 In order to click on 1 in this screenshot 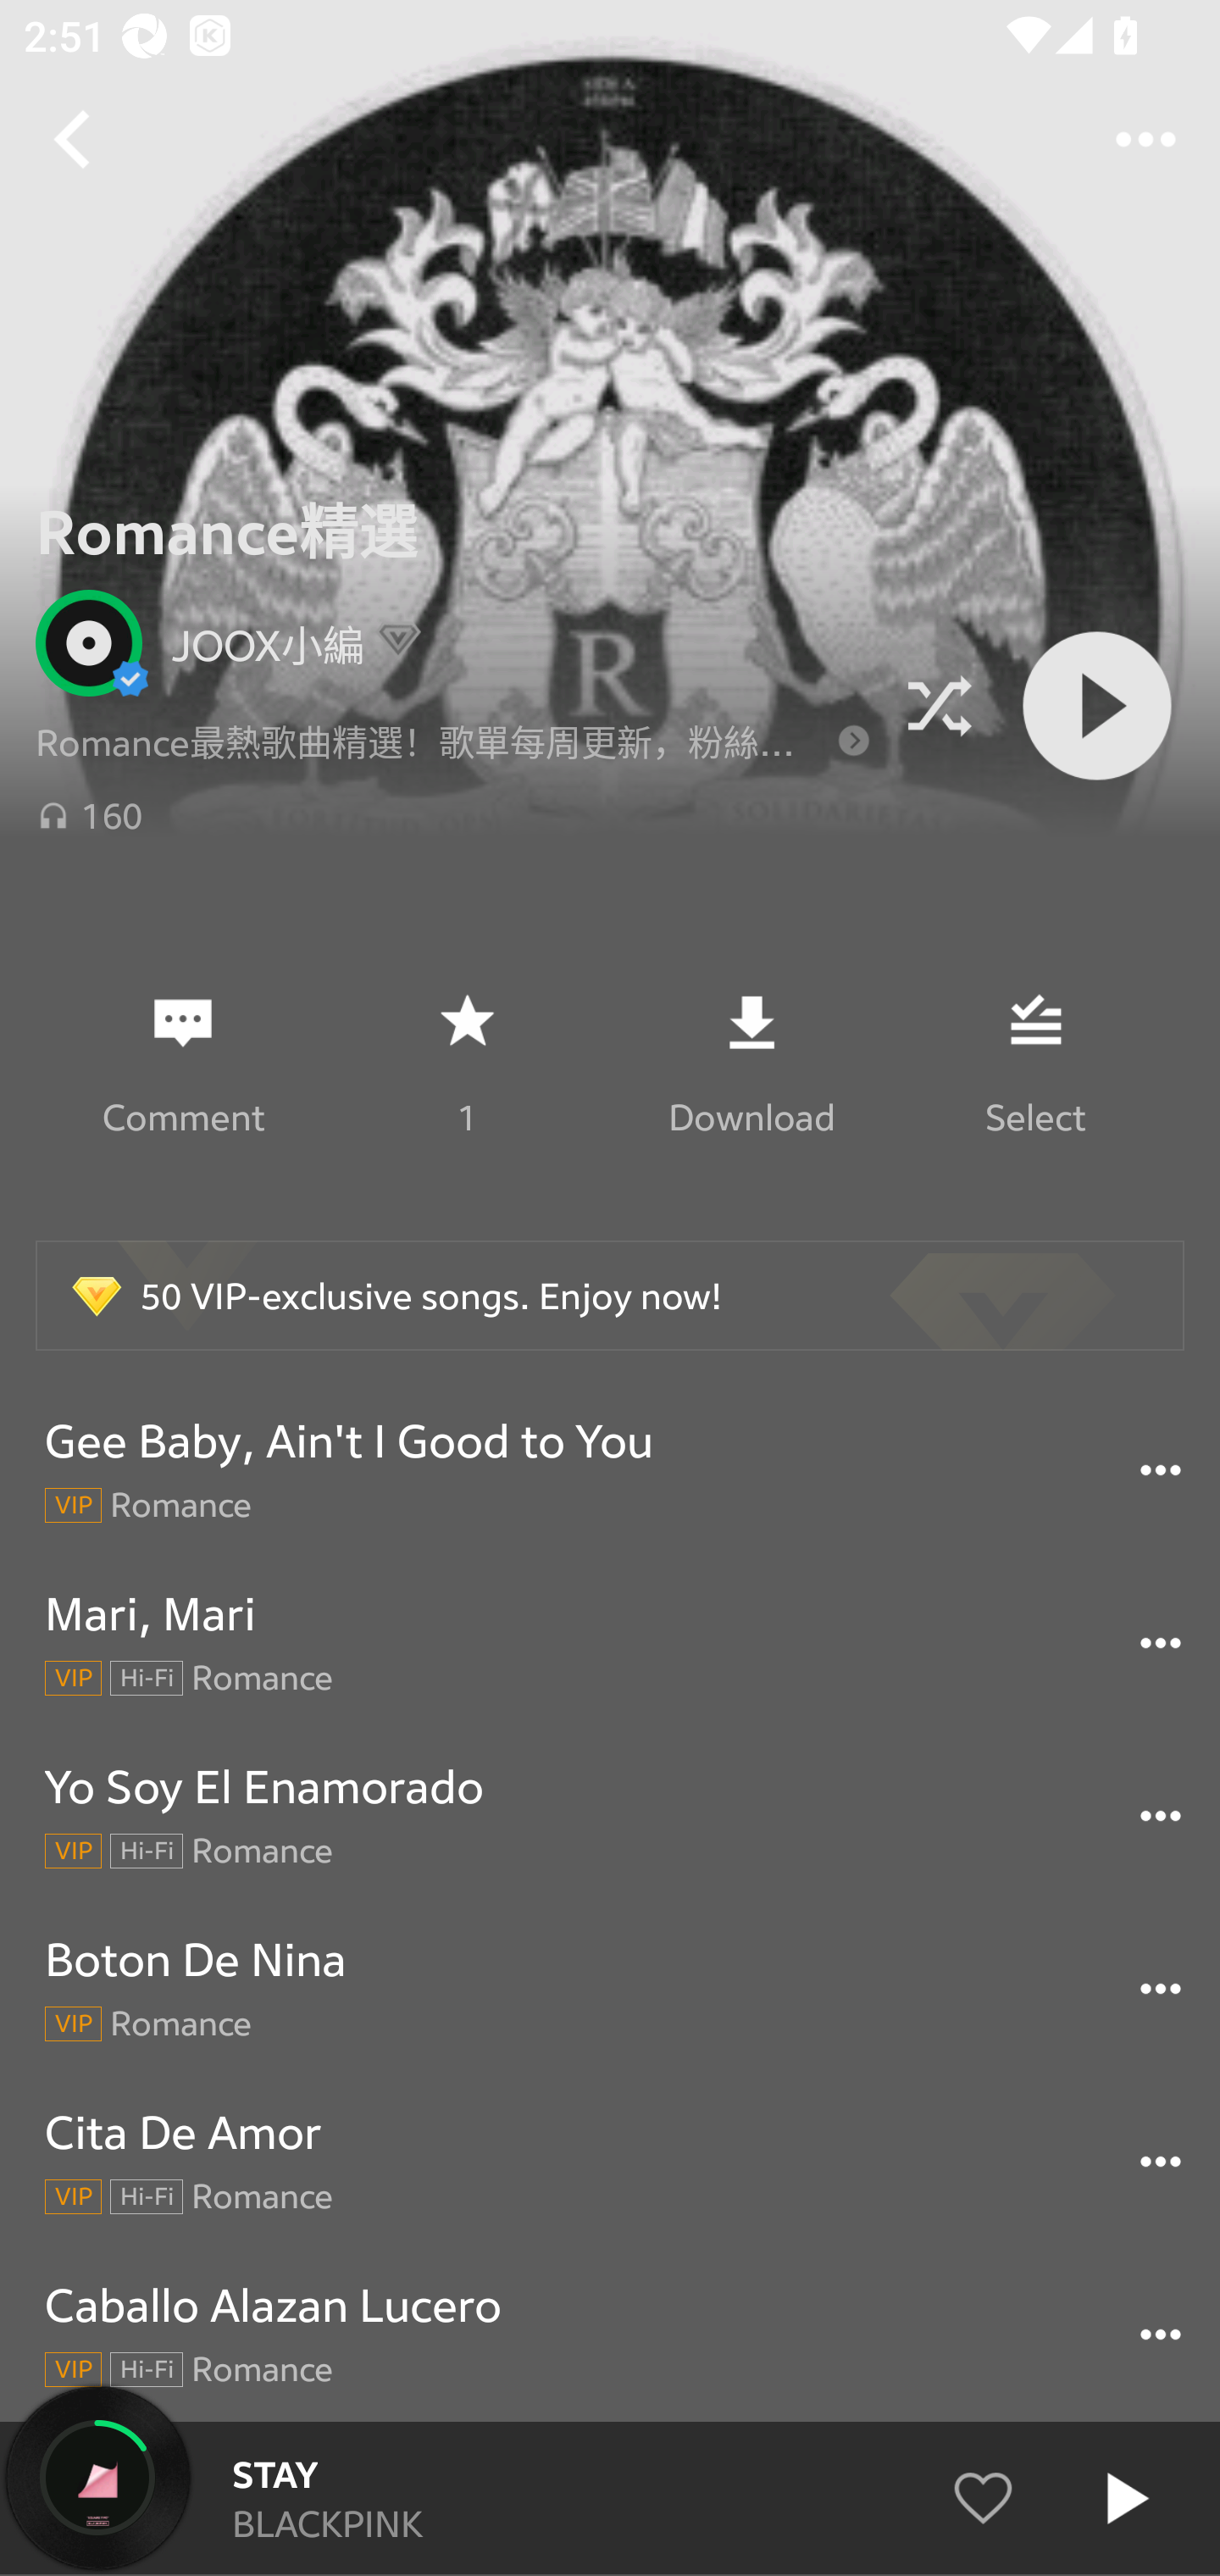, I will do `click(467, 1063)`.